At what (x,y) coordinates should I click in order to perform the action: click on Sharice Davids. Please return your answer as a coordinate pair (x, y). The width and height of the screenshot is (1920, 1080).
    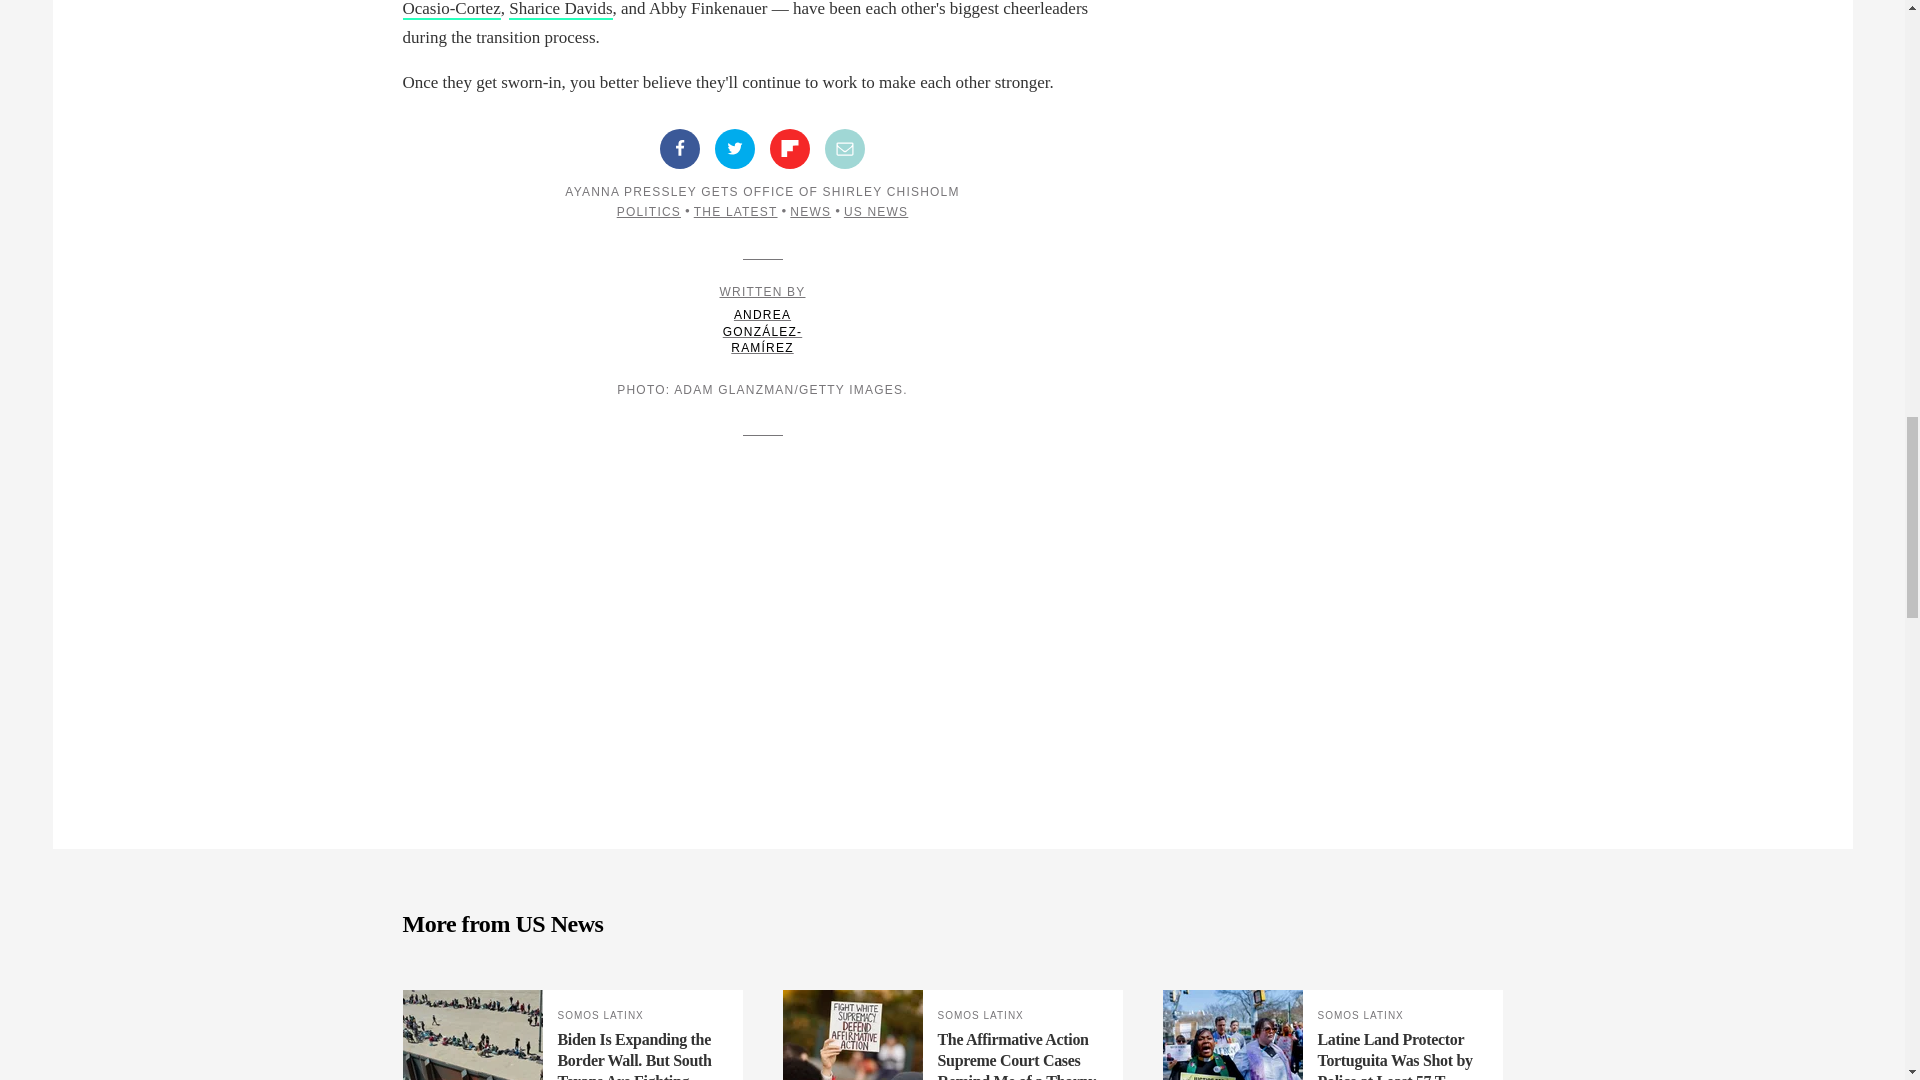
    Looking at the image, I should click on (560, 10).